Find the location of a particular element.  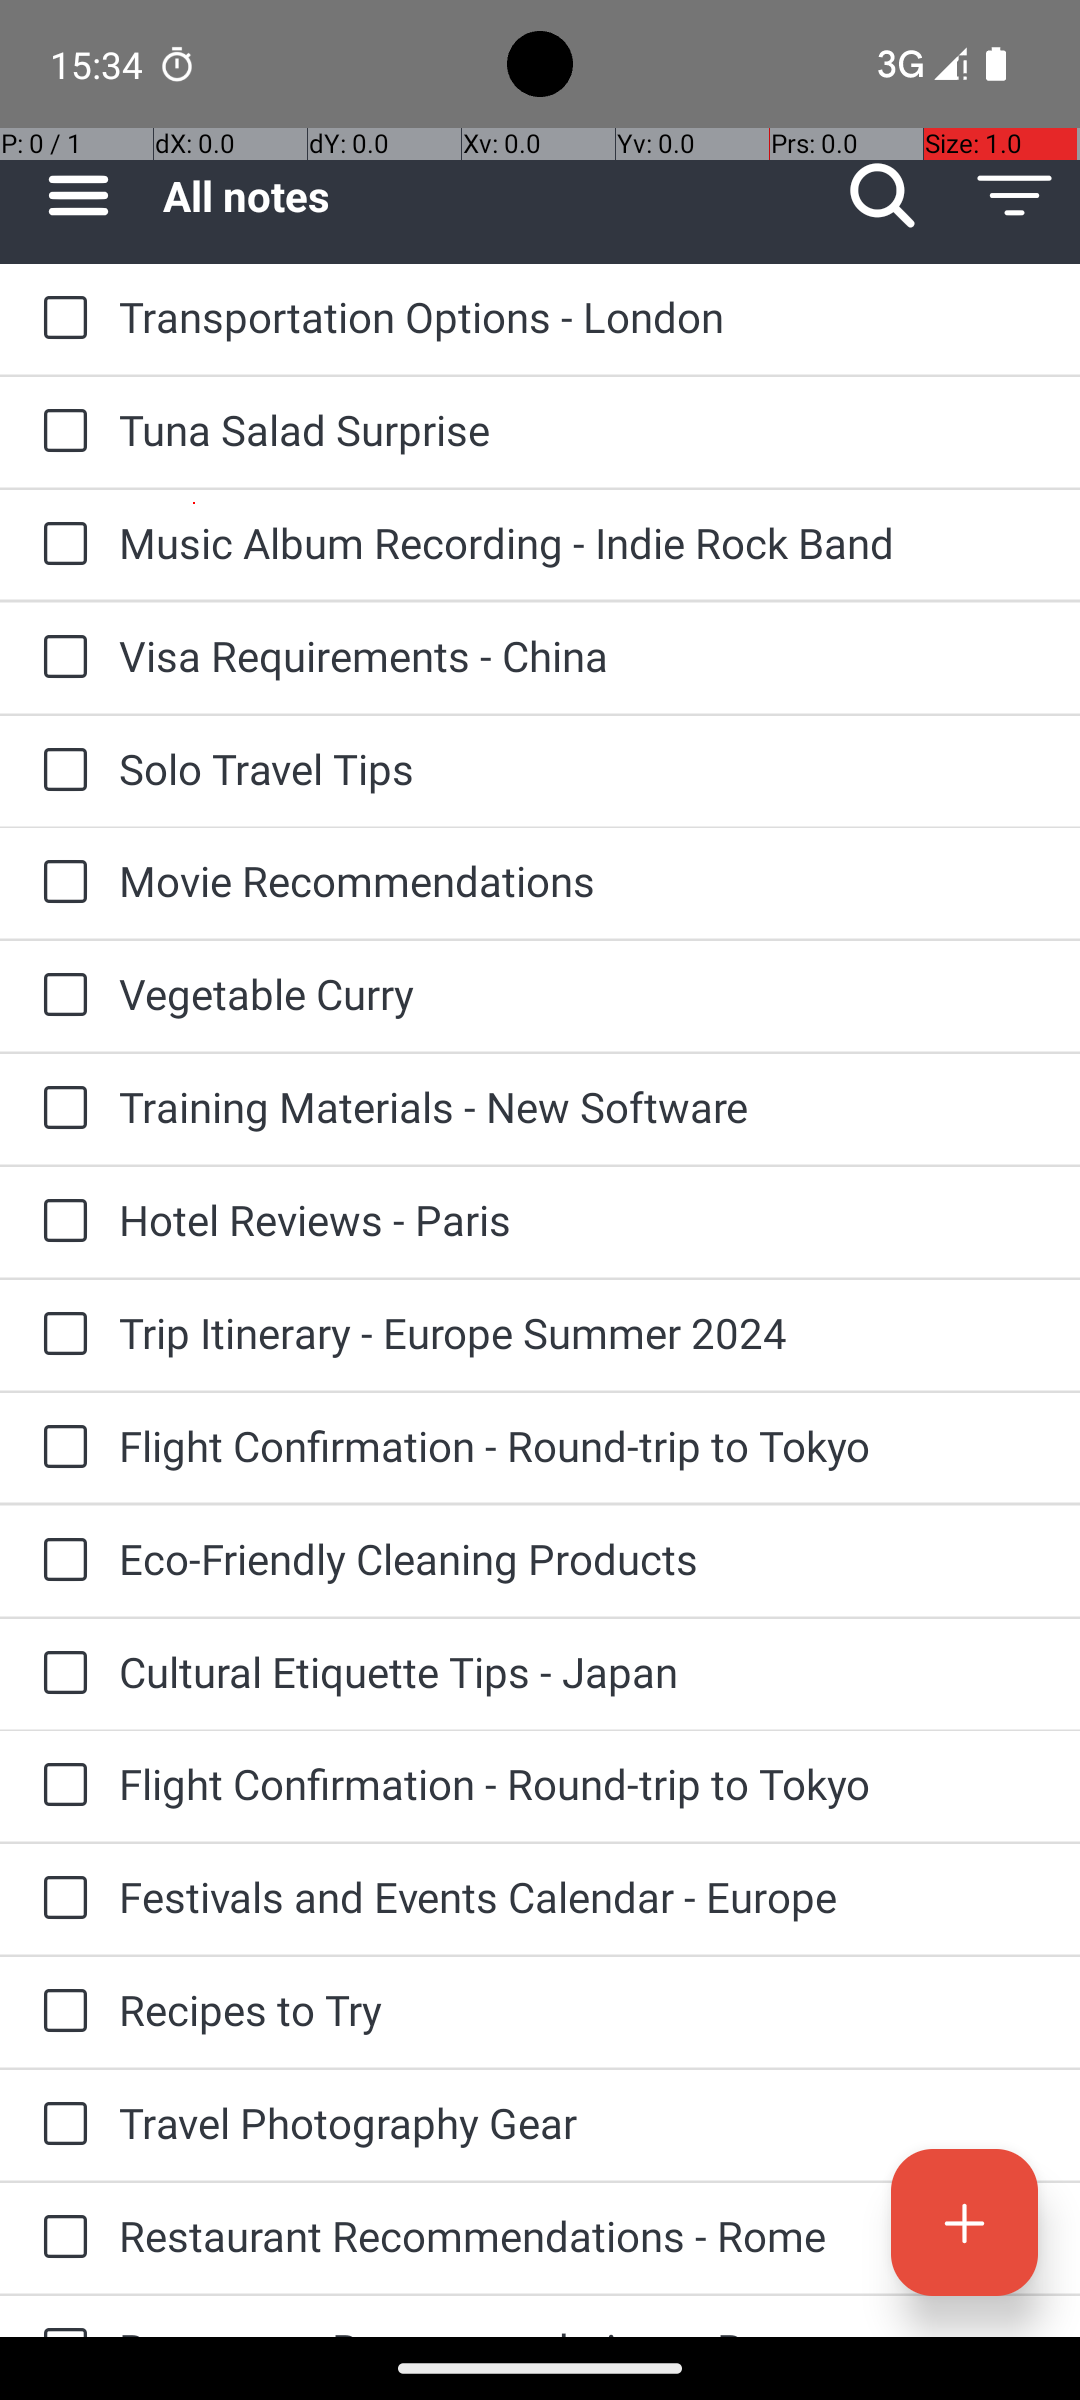

to-do: Travel Photography Gear is located at coordinates (60, 2125).